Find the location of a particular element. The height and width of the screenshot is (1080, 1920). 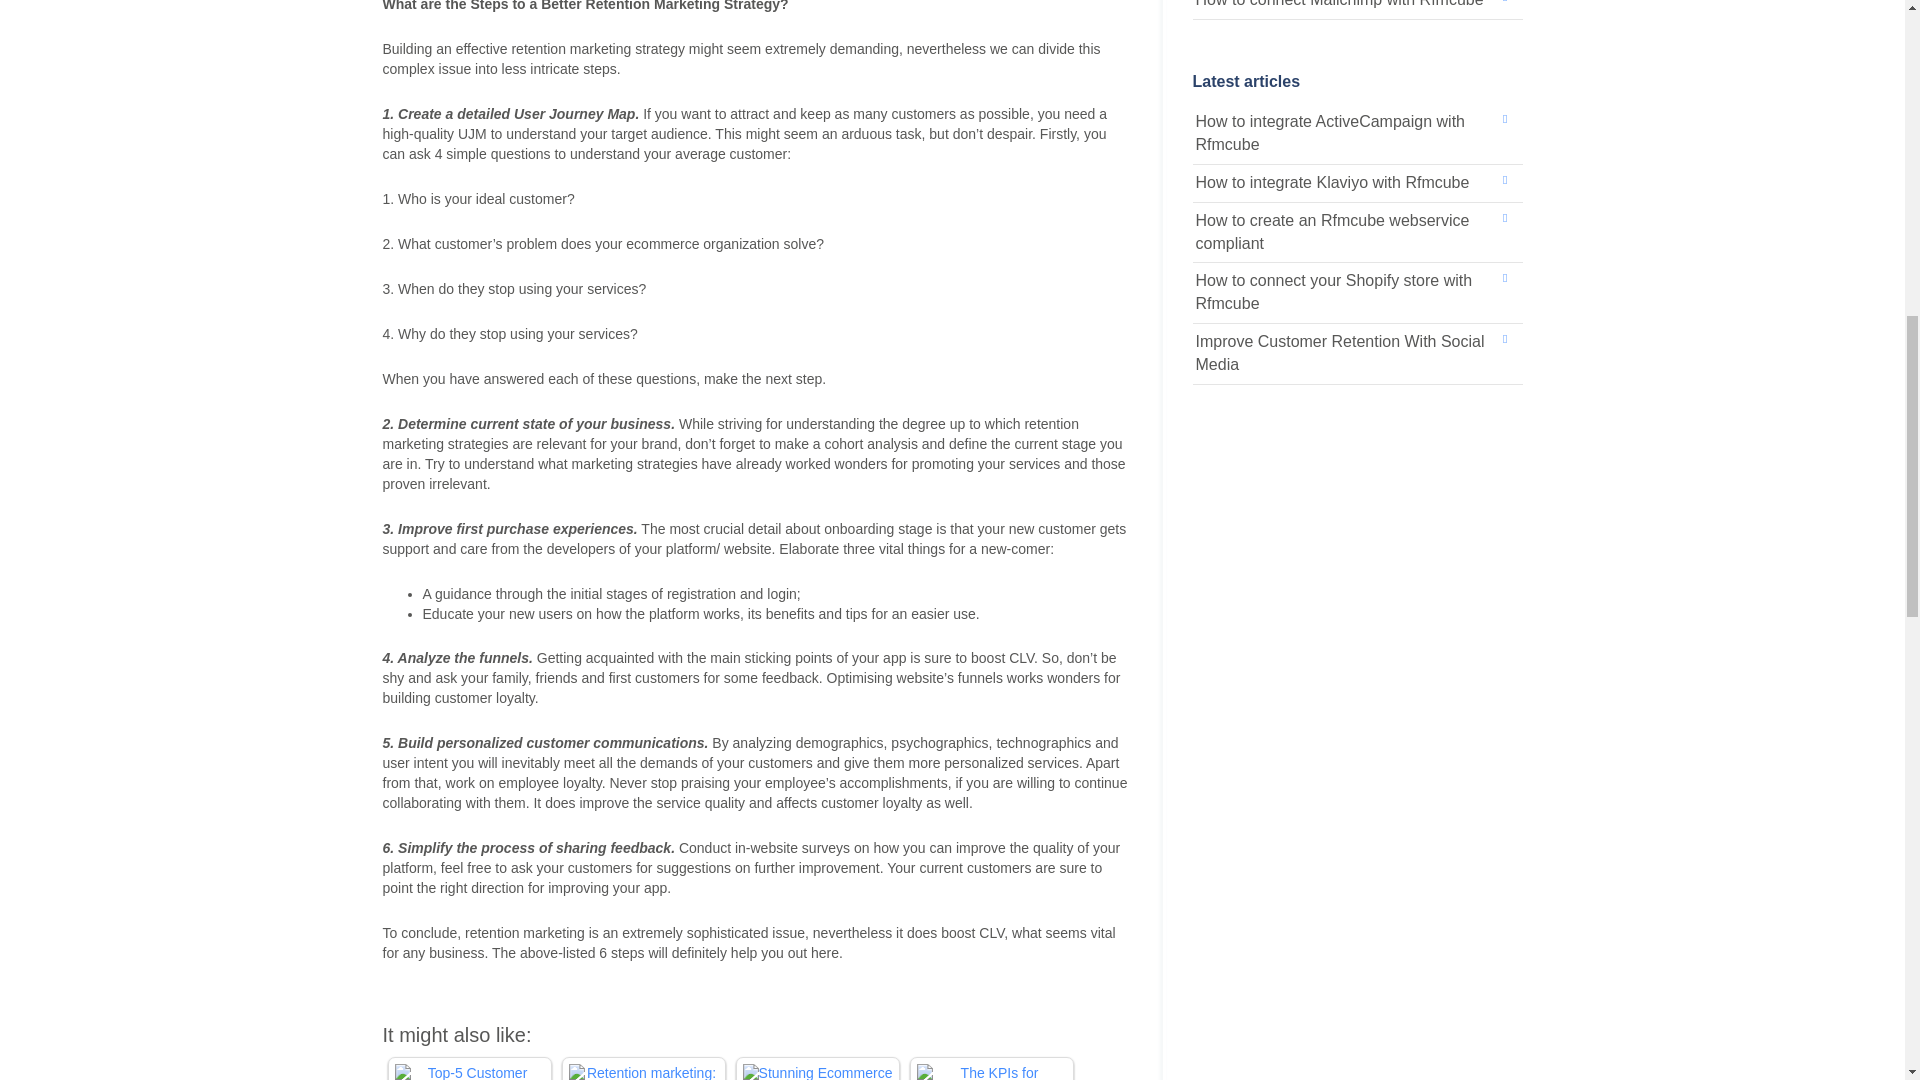

The KPIs for customer retention is located at coordinates (990, 1072).